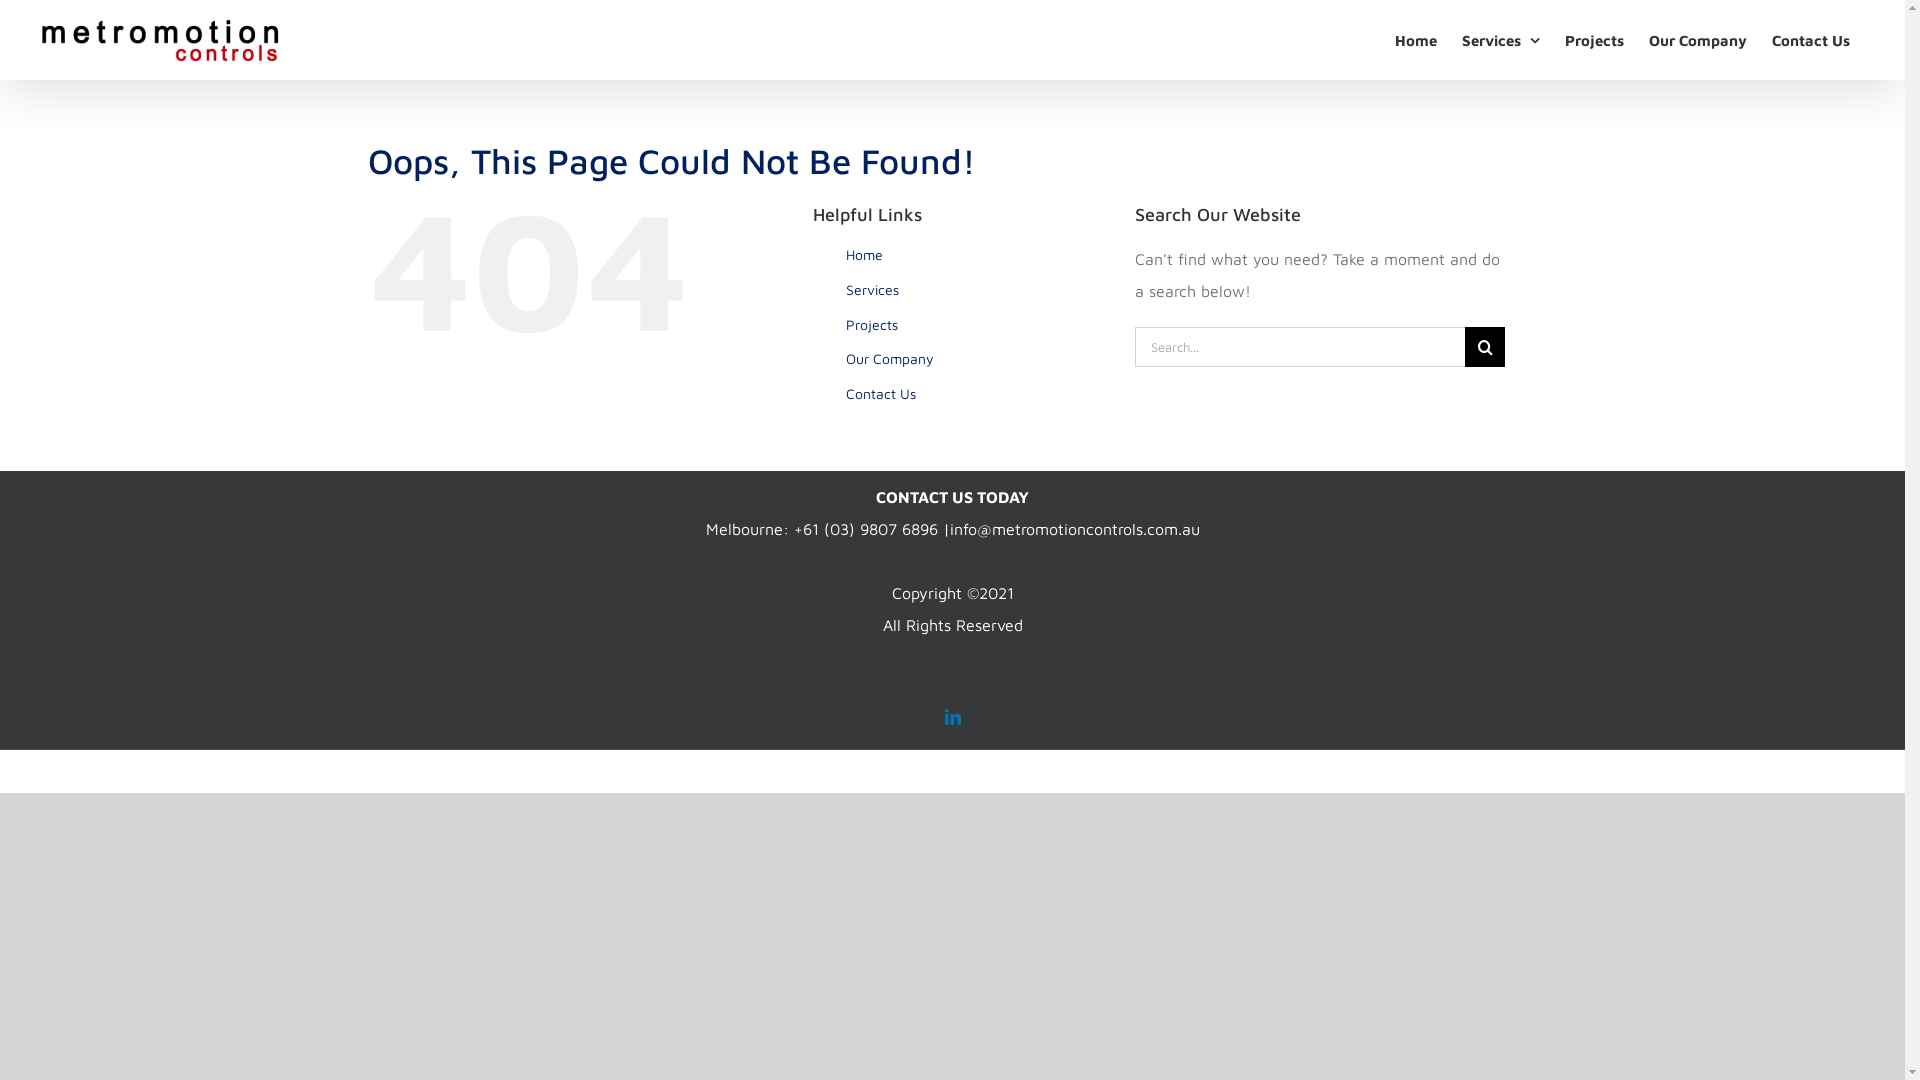 The image size is (1920, 1080). What do you see at coordinates (872, 290) in the screenshot?
I see `Services` at bounding box center [872, 290].